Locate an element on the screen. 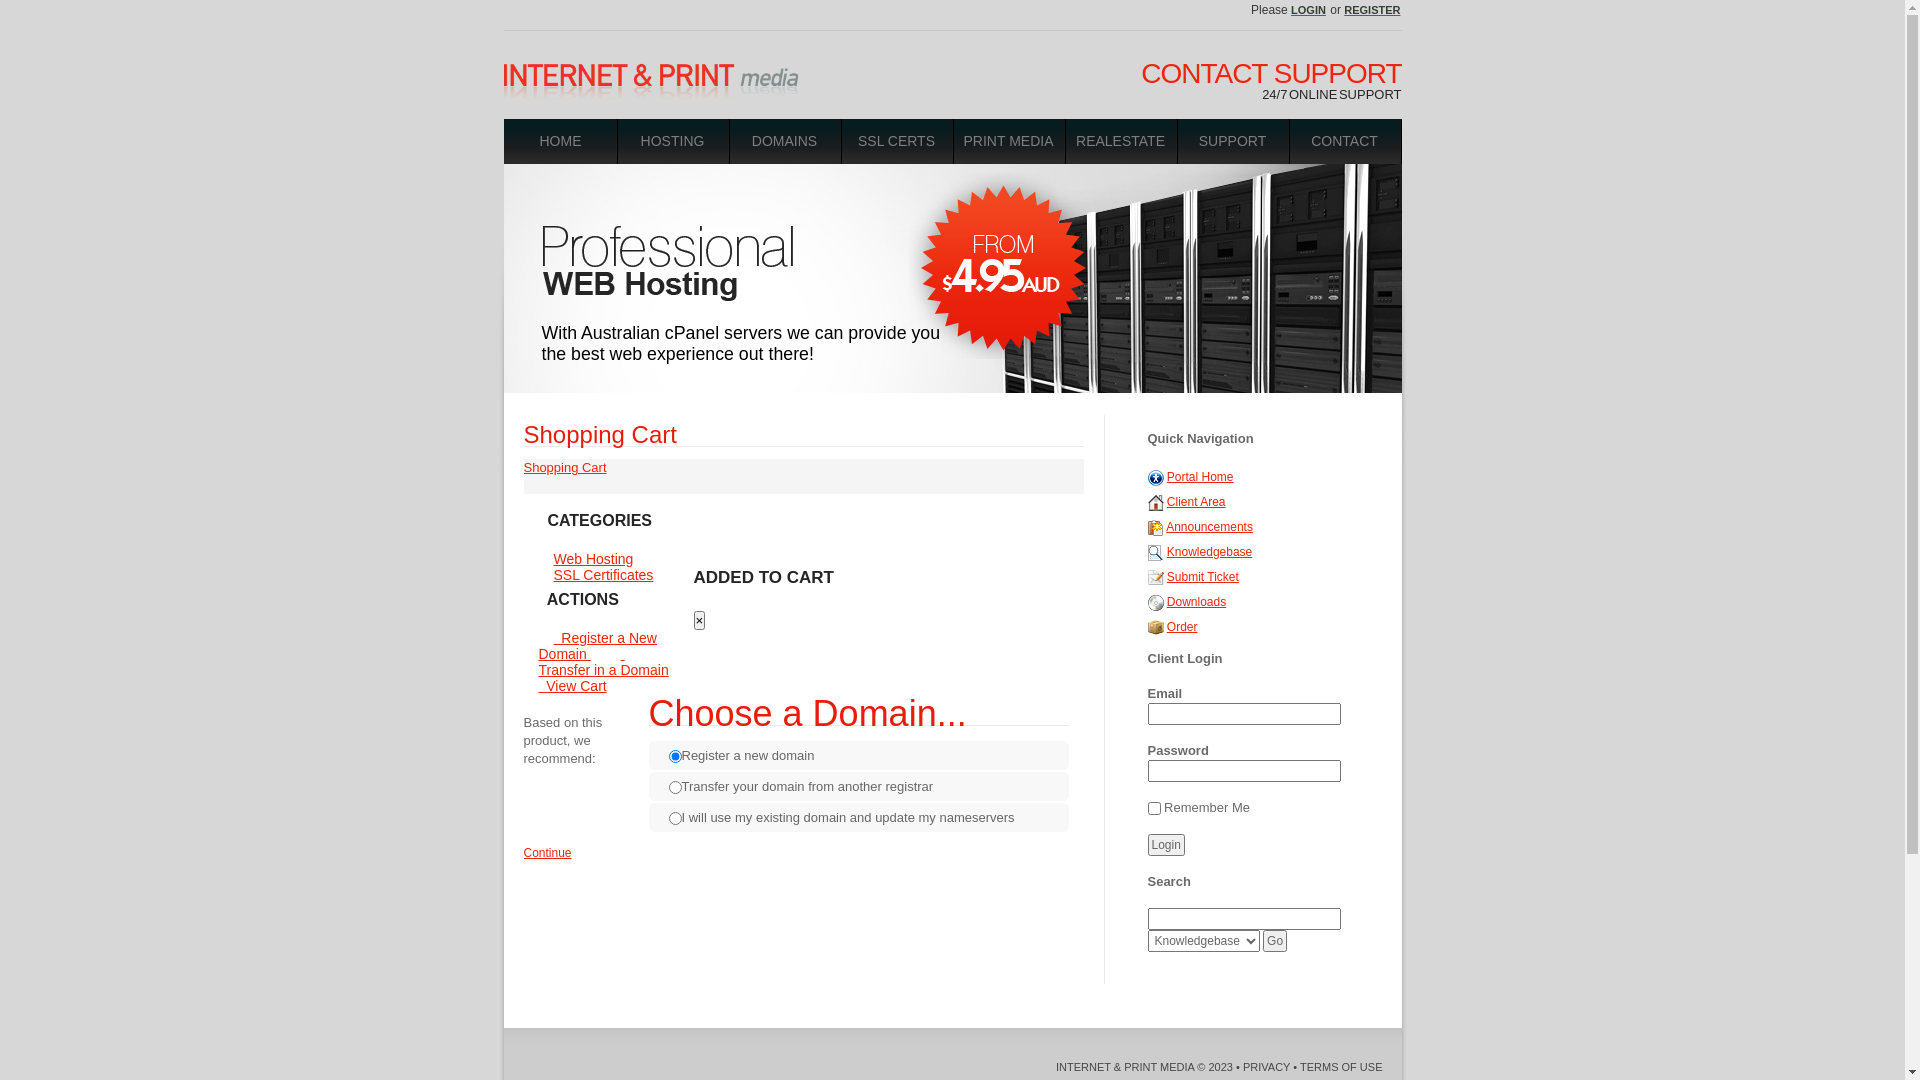 This screenshot has width=1920, height=1080. TERMS OF USE is located at coordinates (1342, 1067).